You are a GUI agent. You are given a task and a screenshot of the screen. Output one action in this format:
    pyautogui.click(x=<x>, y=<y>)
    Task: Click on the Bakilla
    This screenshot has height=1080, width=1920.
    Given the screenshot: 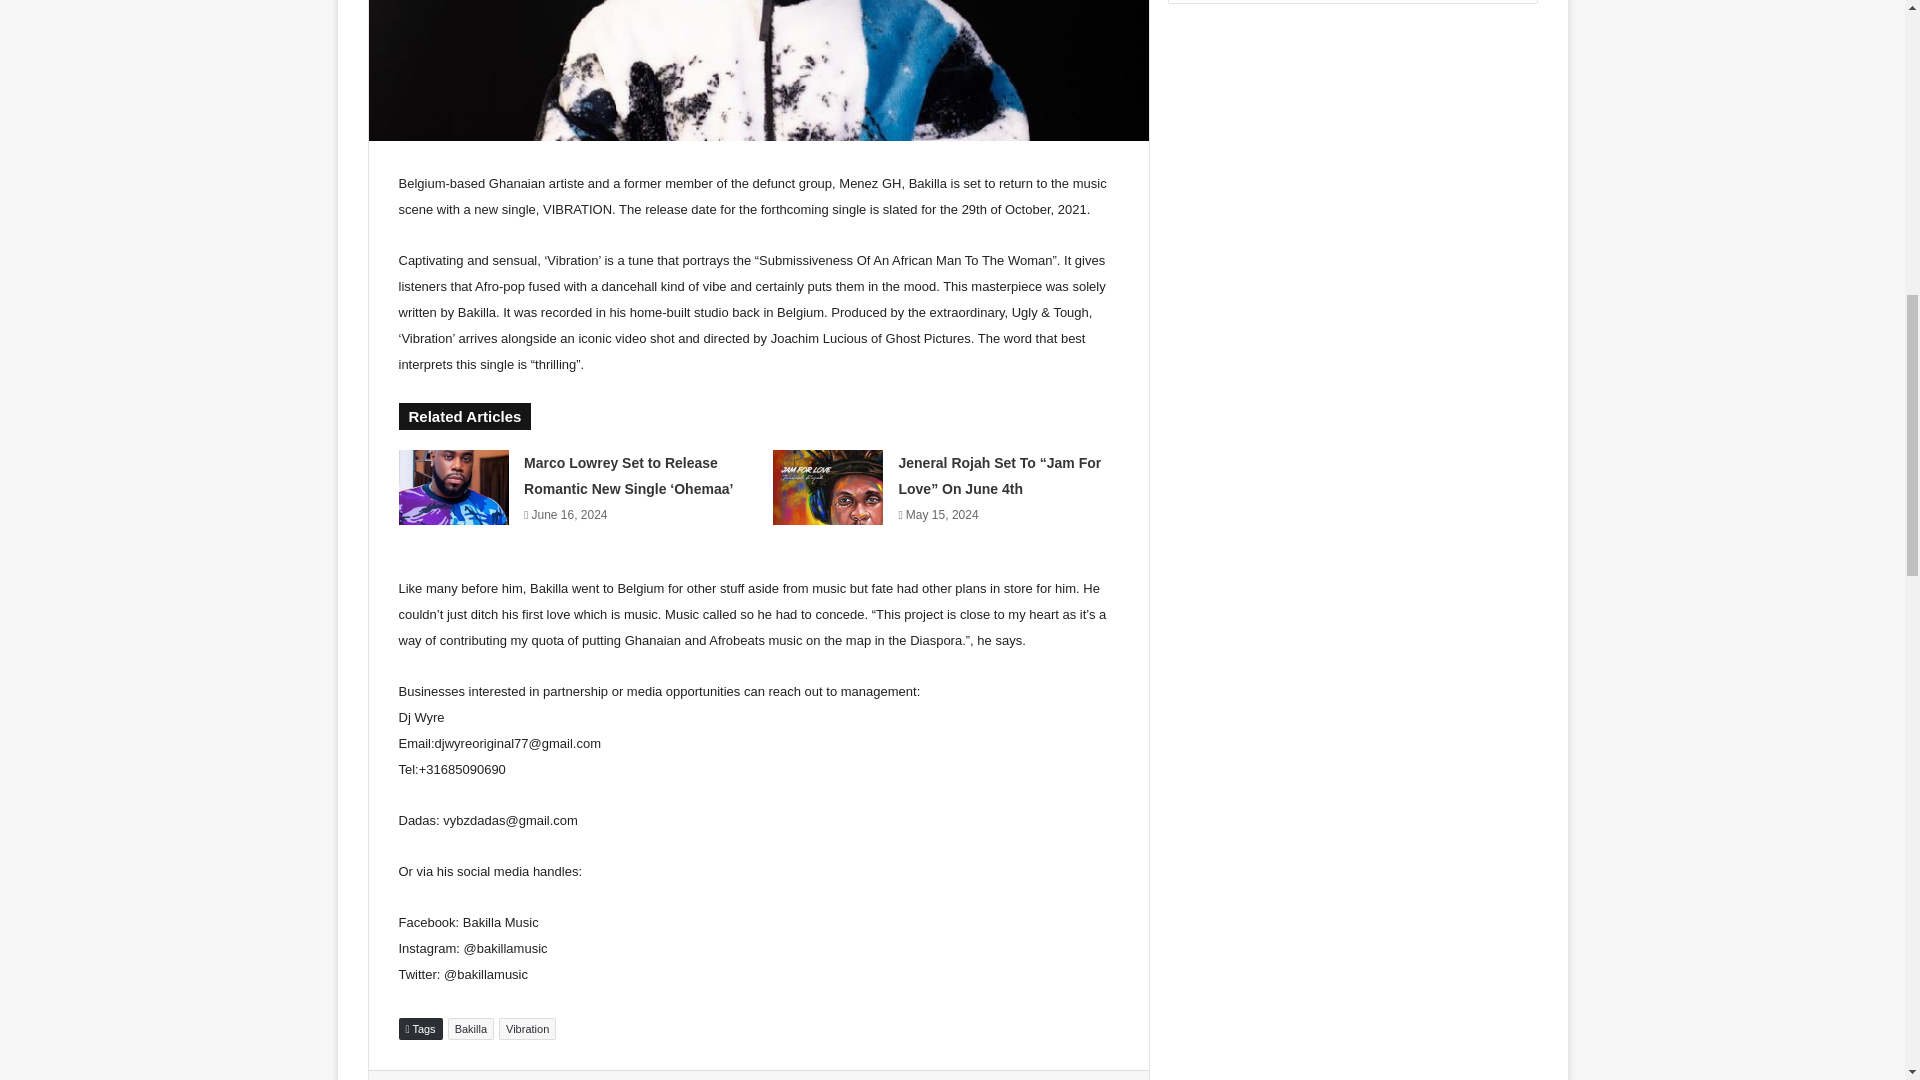 What is the action you would take?
    pyautogui.click(x=470, y=1029)
    